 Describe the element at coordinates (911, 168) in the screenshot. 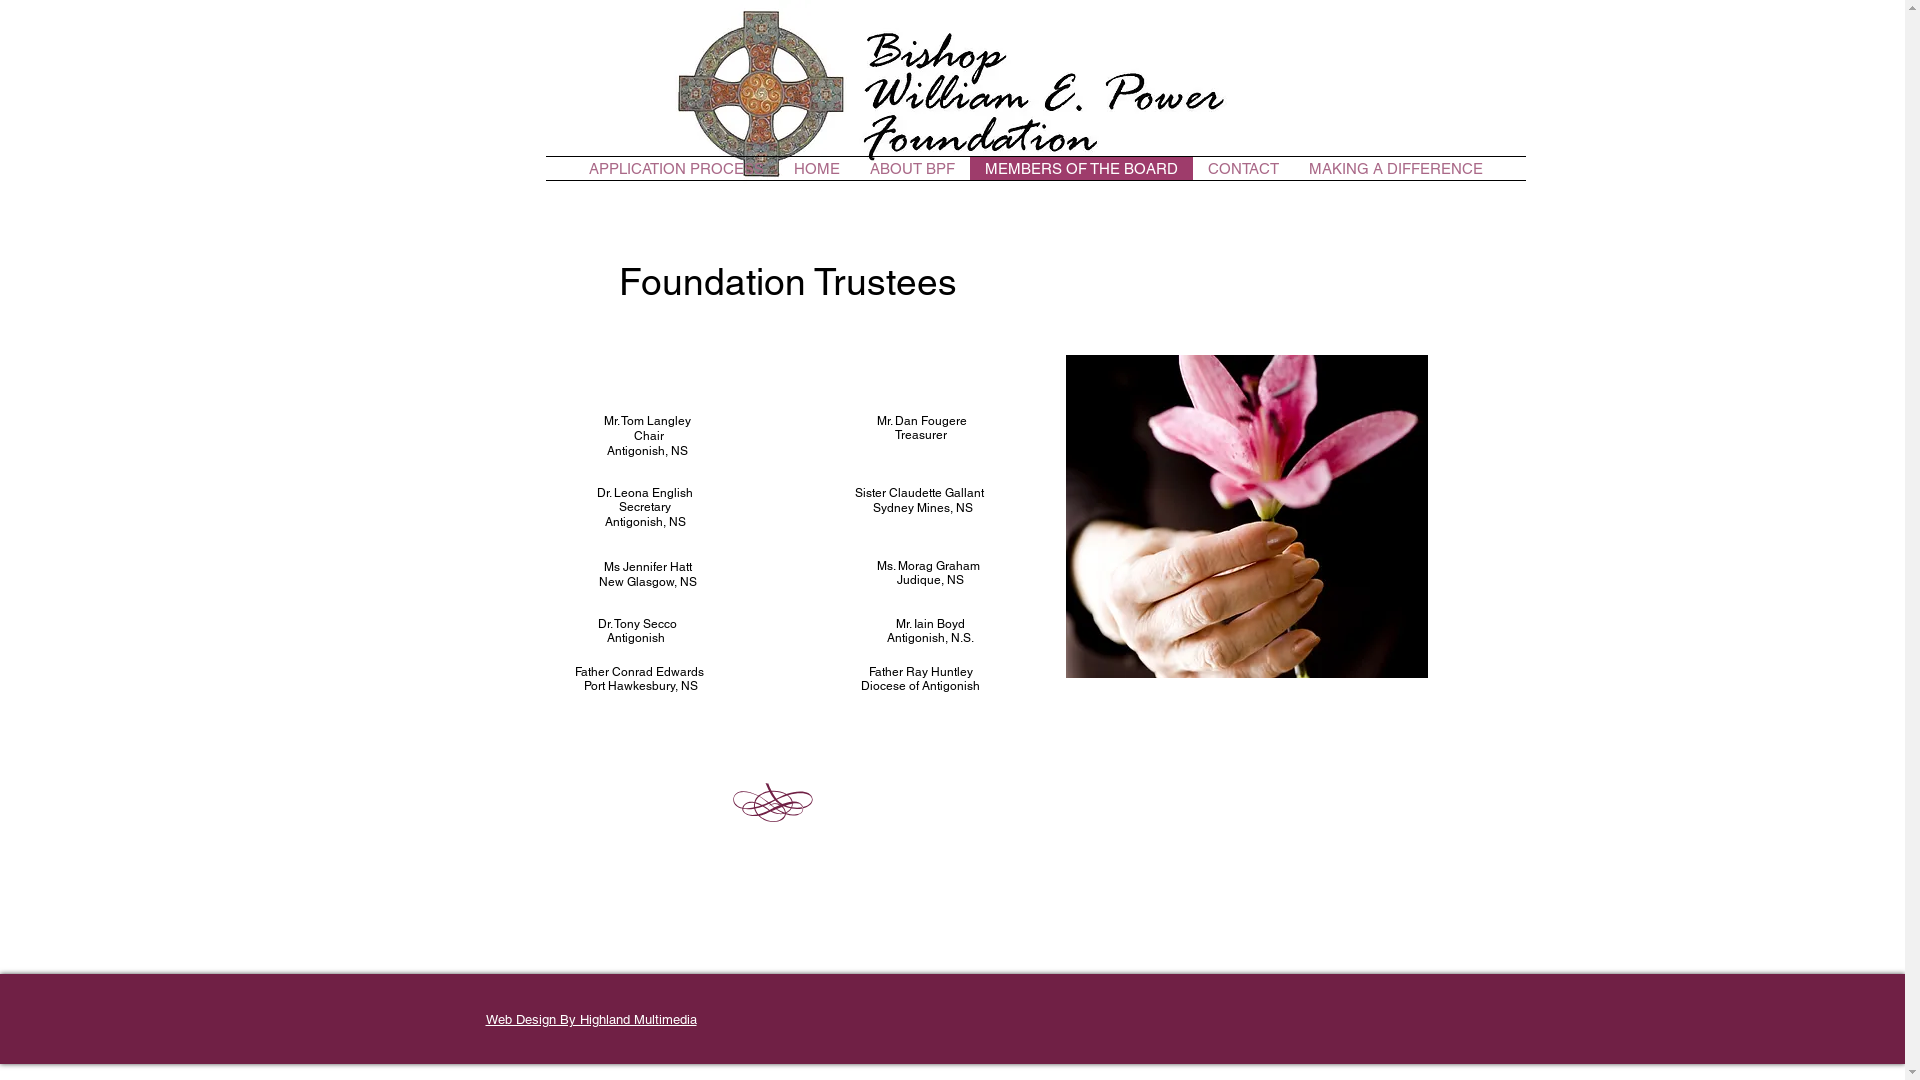

I see `ABOUT BPF` at that location.